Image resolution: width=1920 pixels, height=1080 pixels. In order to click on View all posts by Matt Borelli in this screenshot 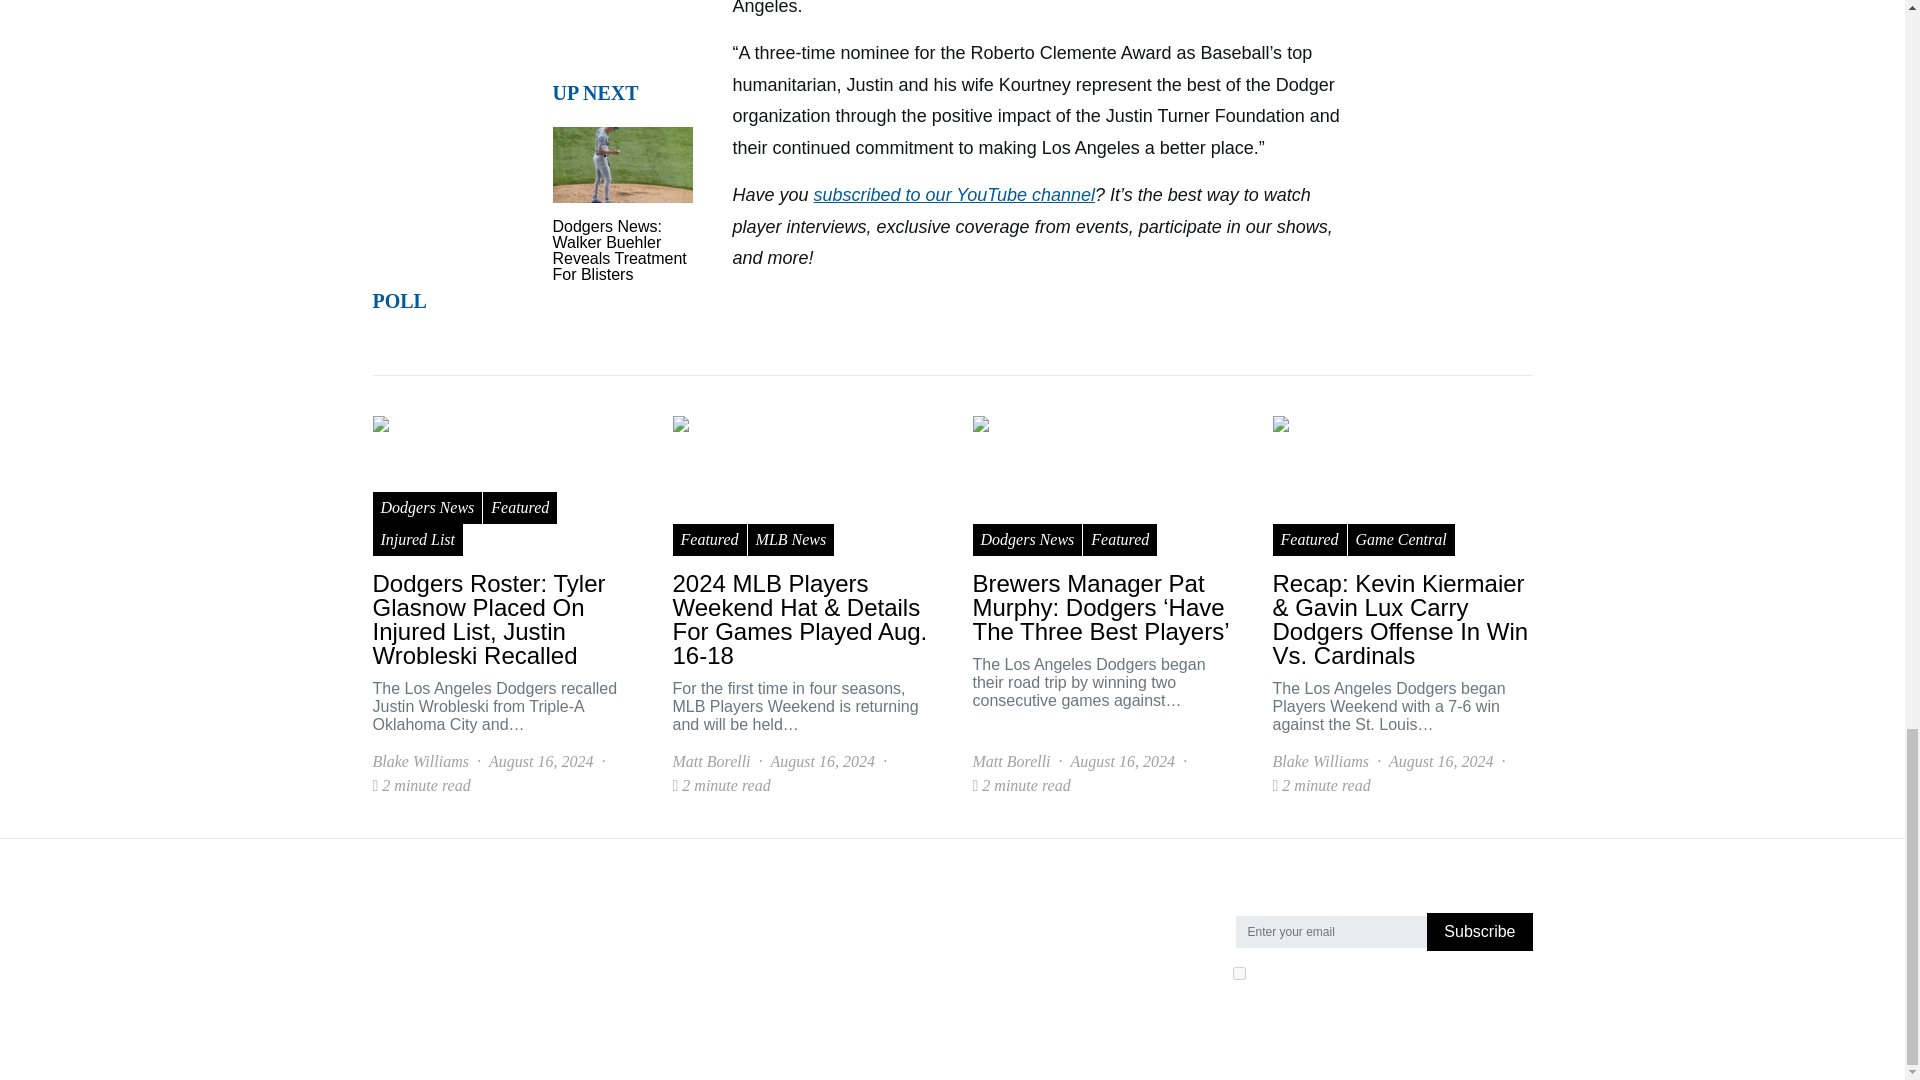, I will do `click(711, 762)`.